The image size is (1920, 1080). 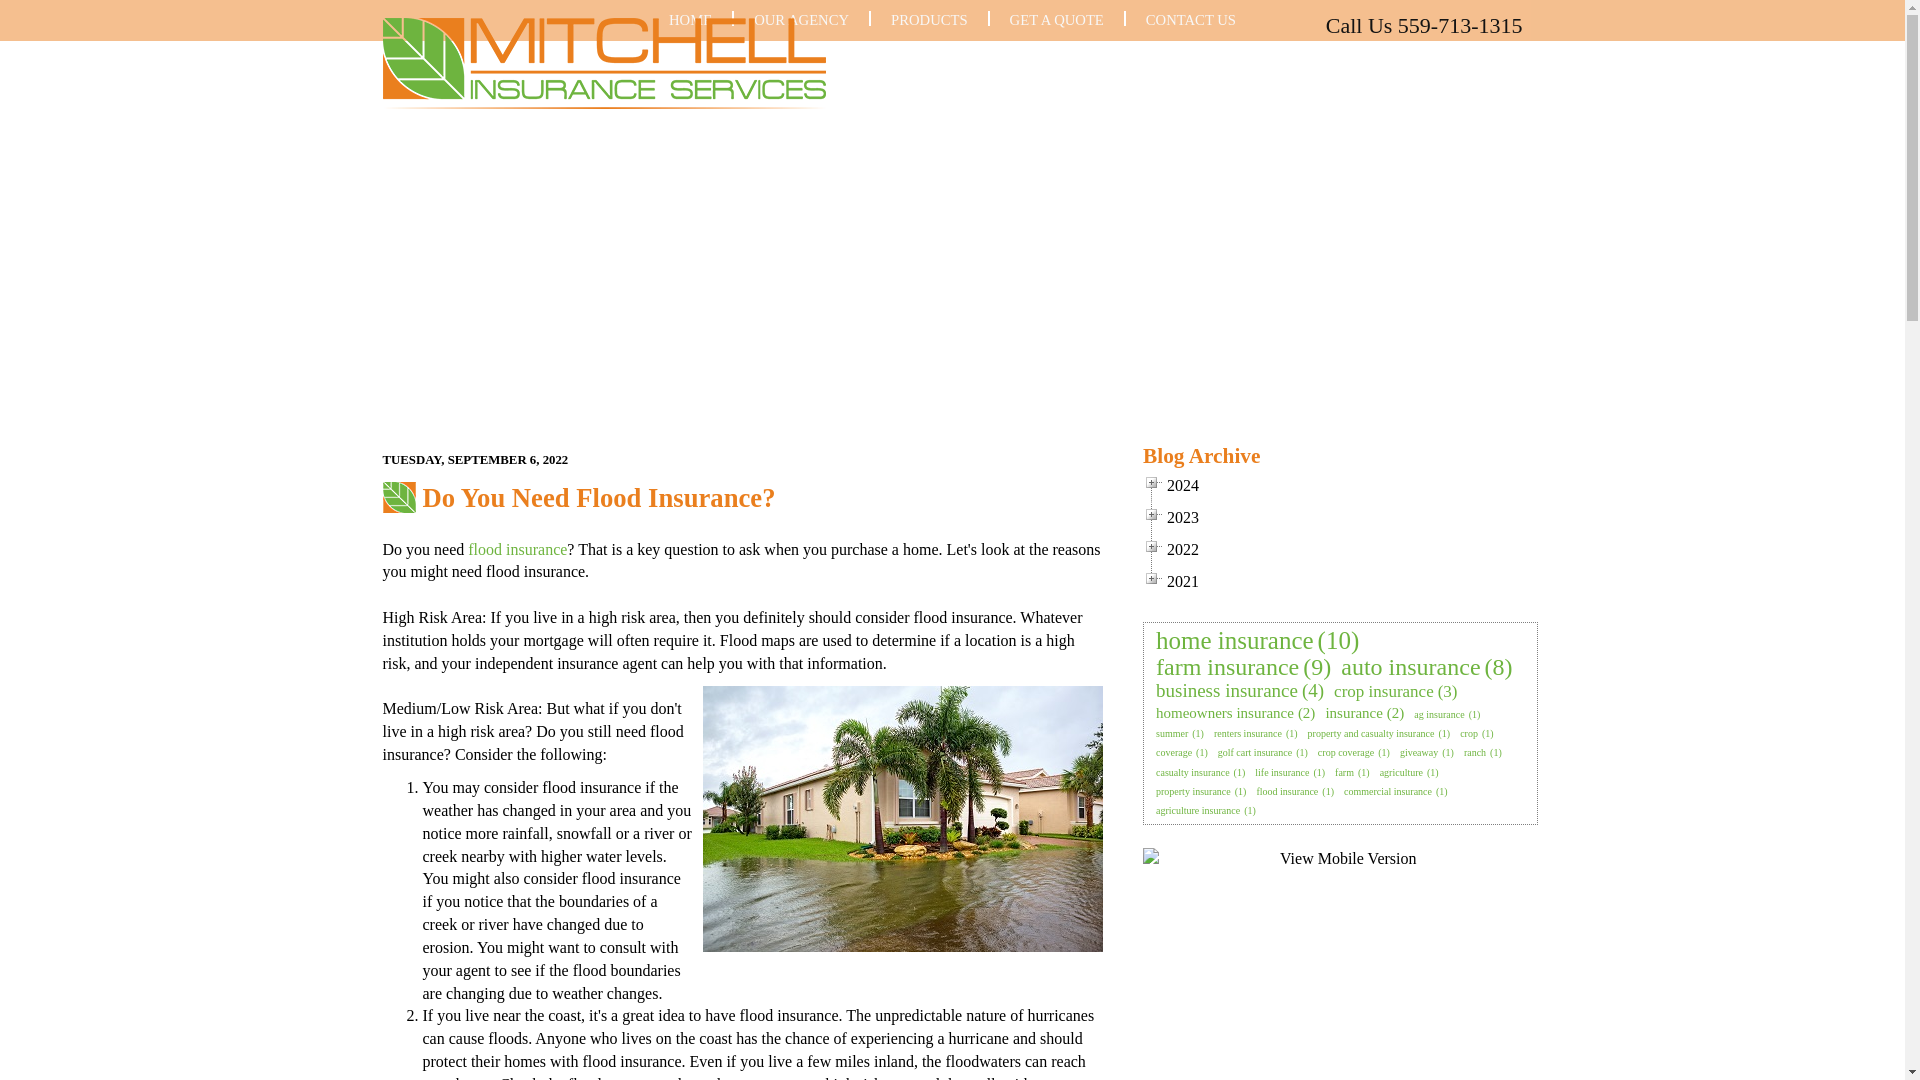 What do you see at coordinates (1370, 732) in the screenshot?
I see `property and casualty insurance` at bounding box center [1370, 732].